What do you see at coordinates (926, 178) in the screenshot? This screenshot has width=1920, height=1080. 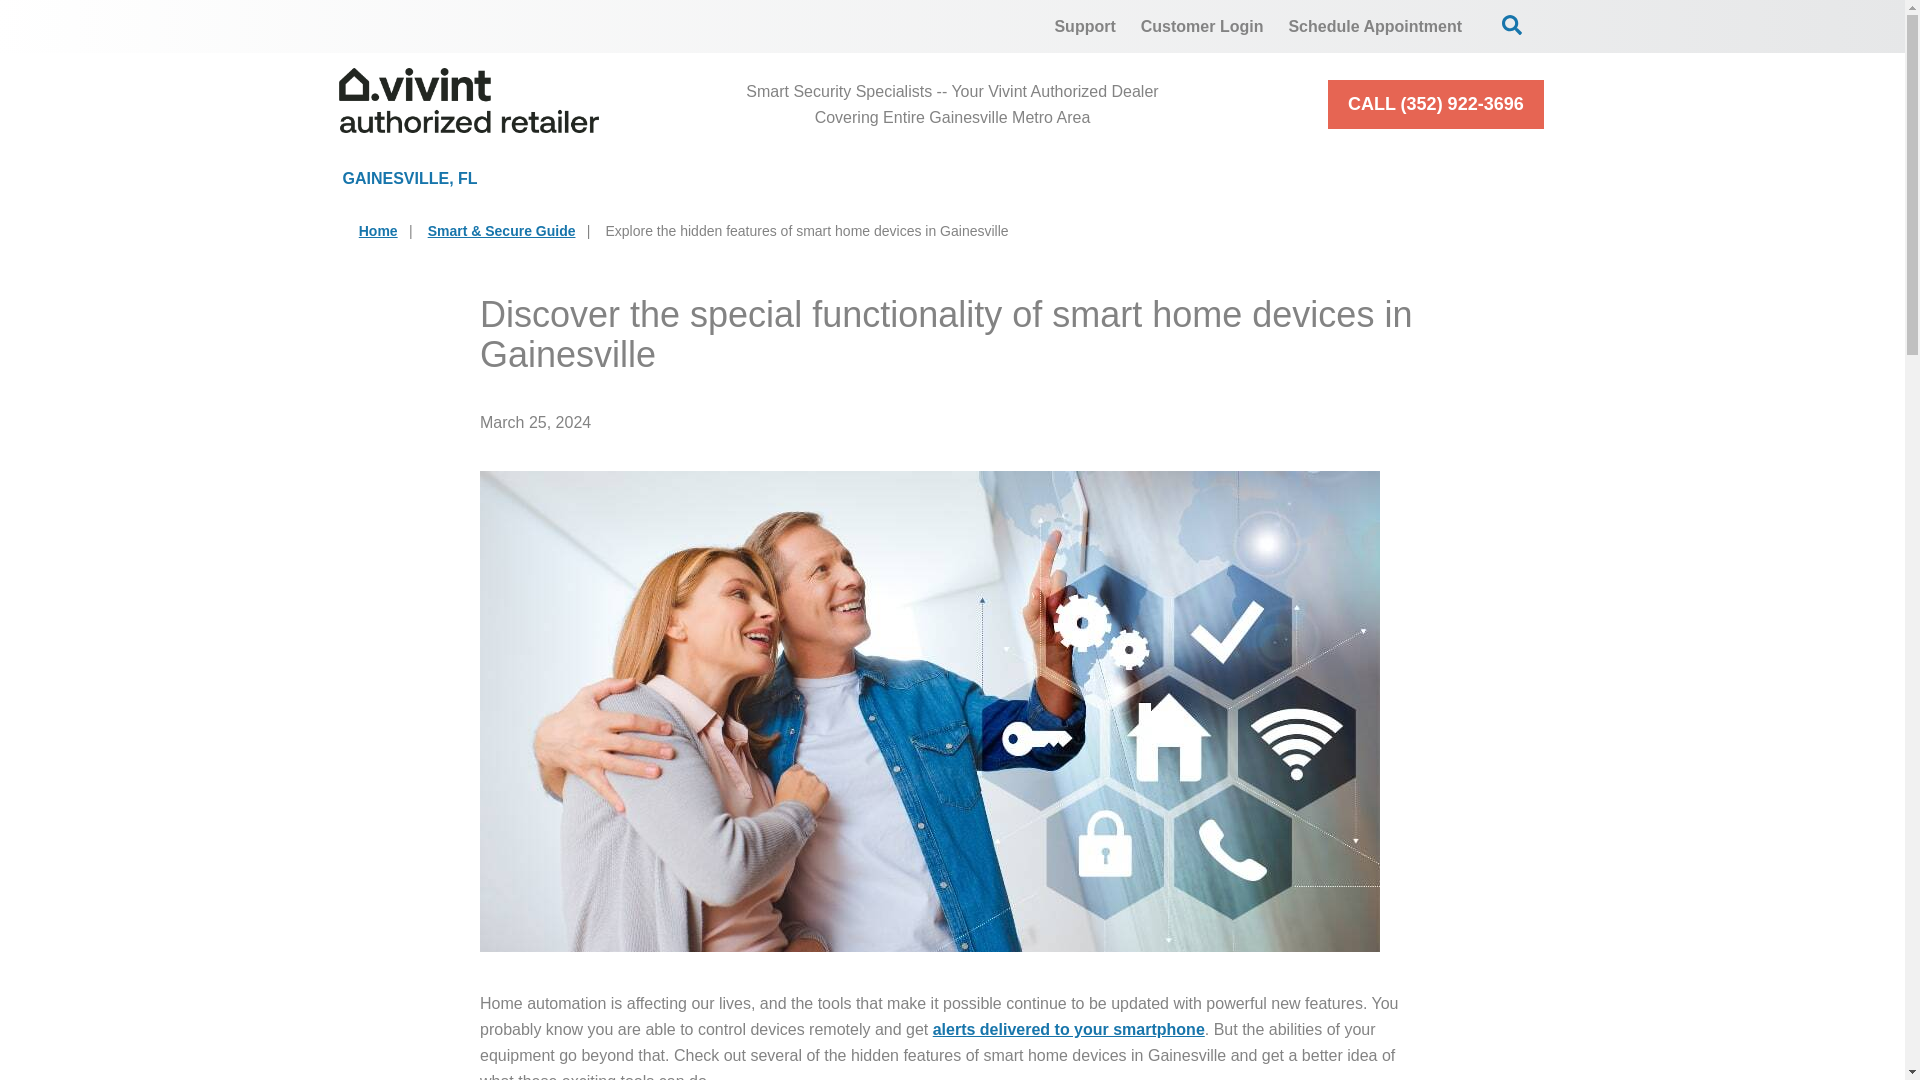 I see `Expand Menu` at bounding box center [926, 178].